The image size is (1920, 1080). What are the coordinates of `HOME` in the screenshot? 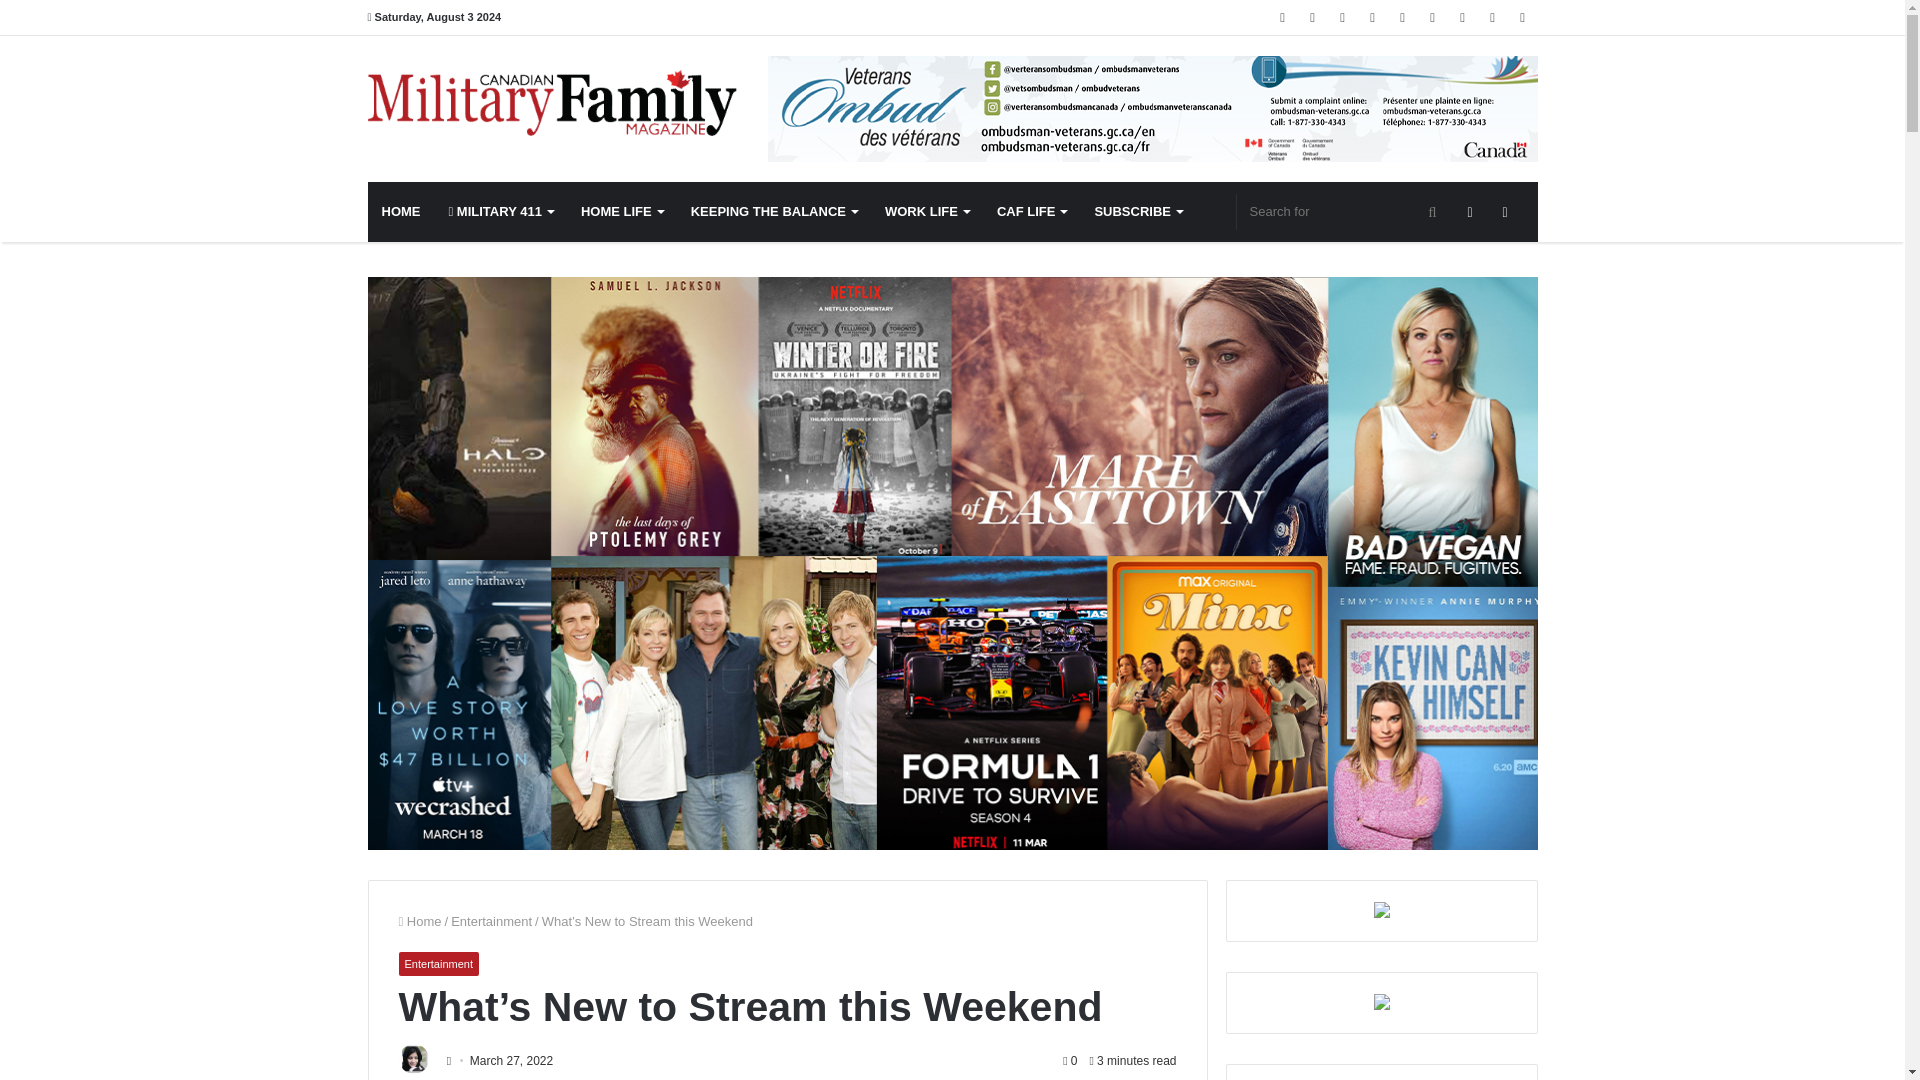 It's located at (402, 212).